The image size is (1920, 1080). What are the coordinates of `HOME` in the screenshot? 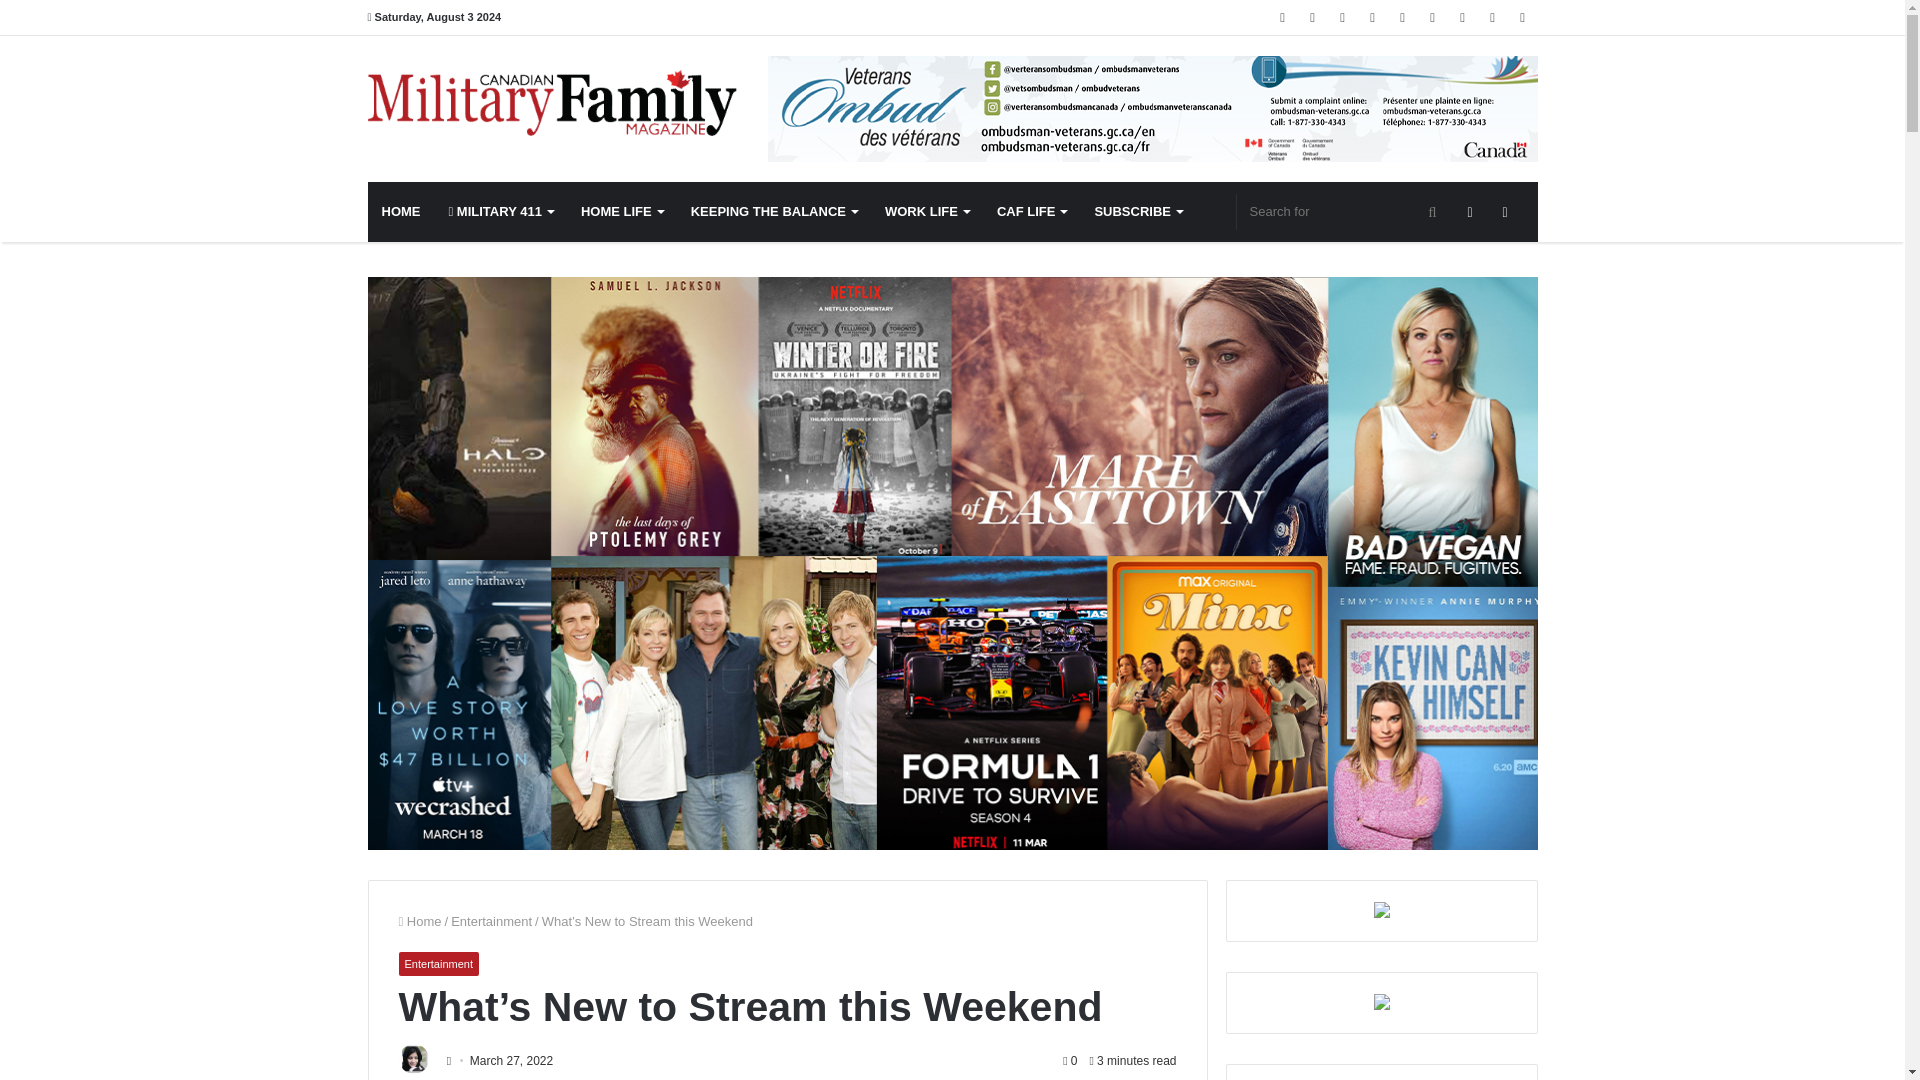 It's located at (402, 212).